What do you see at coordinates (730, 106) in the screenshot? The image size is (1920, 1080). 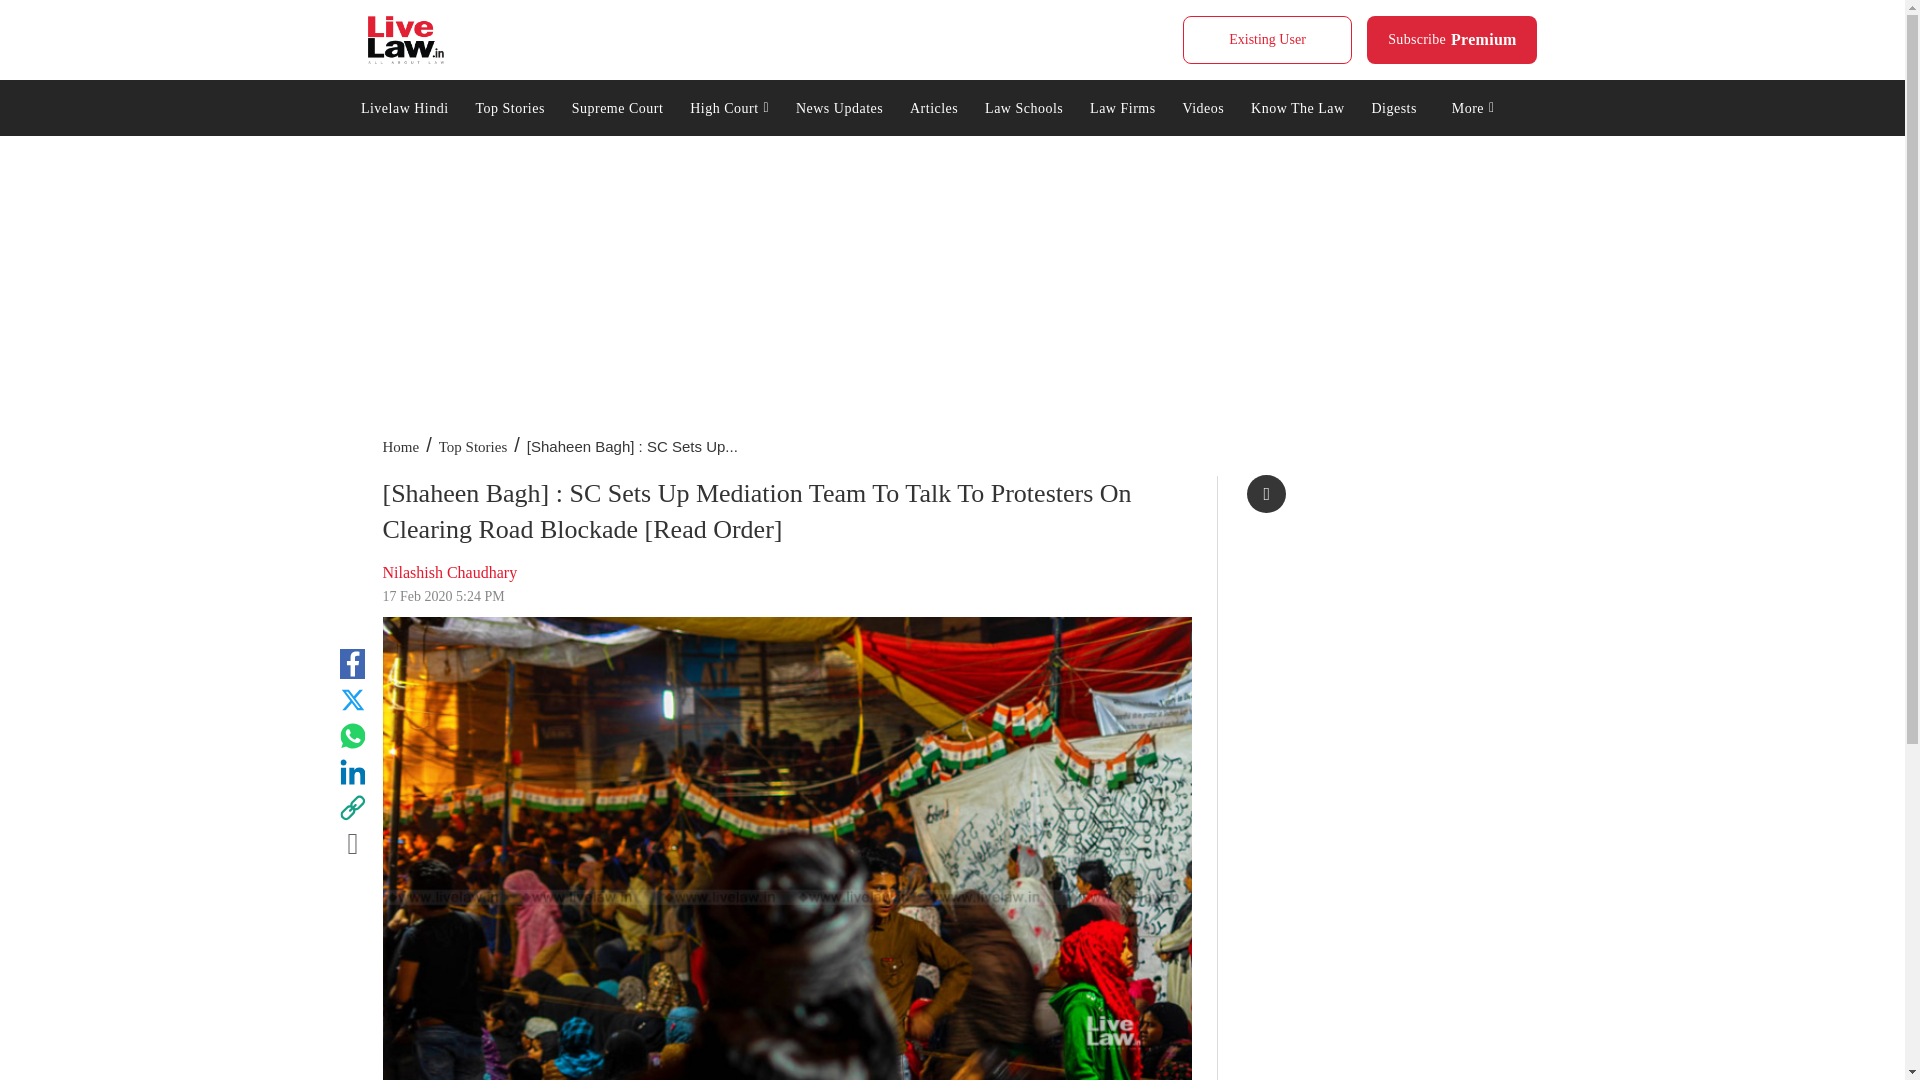 I see `High Court` at bounding box center [730, 106].